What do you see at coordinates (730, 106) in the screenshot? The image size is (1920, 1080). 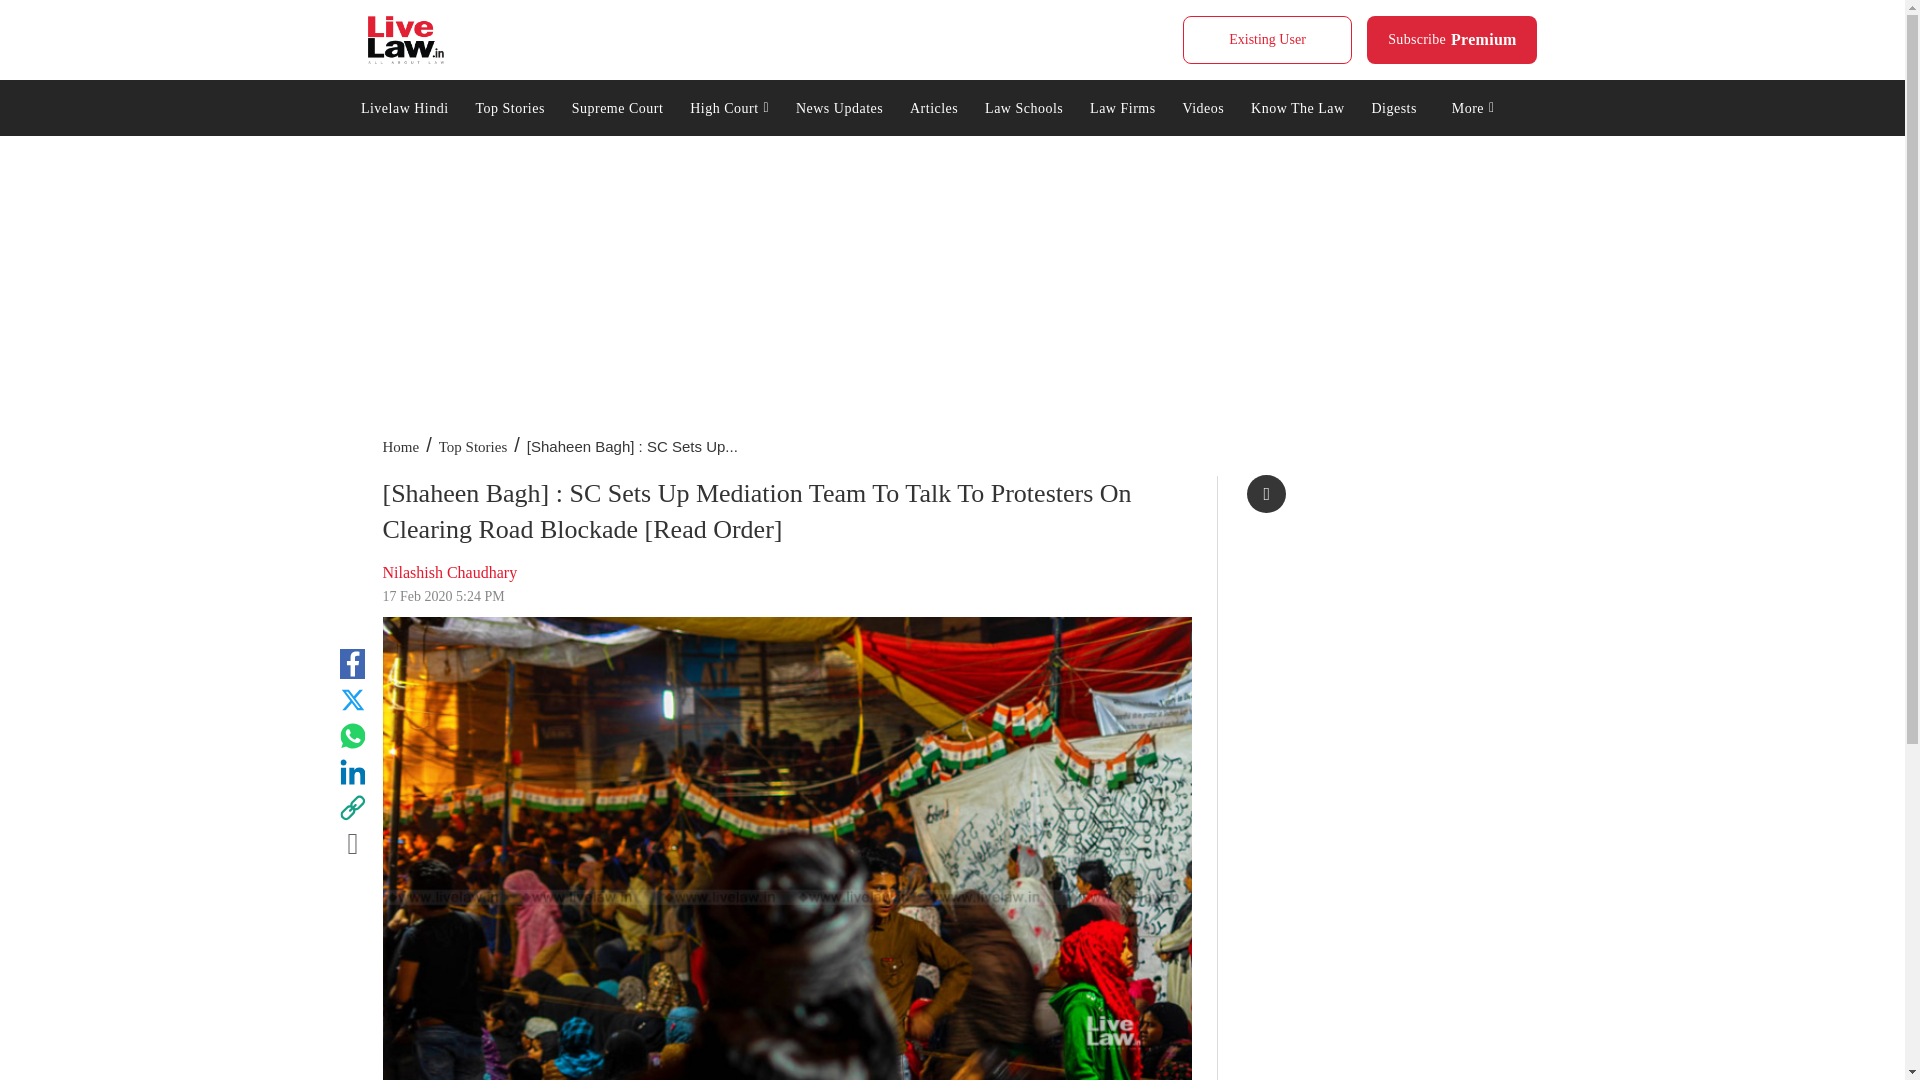 I see `High Court` at bounding box center [730, 106].